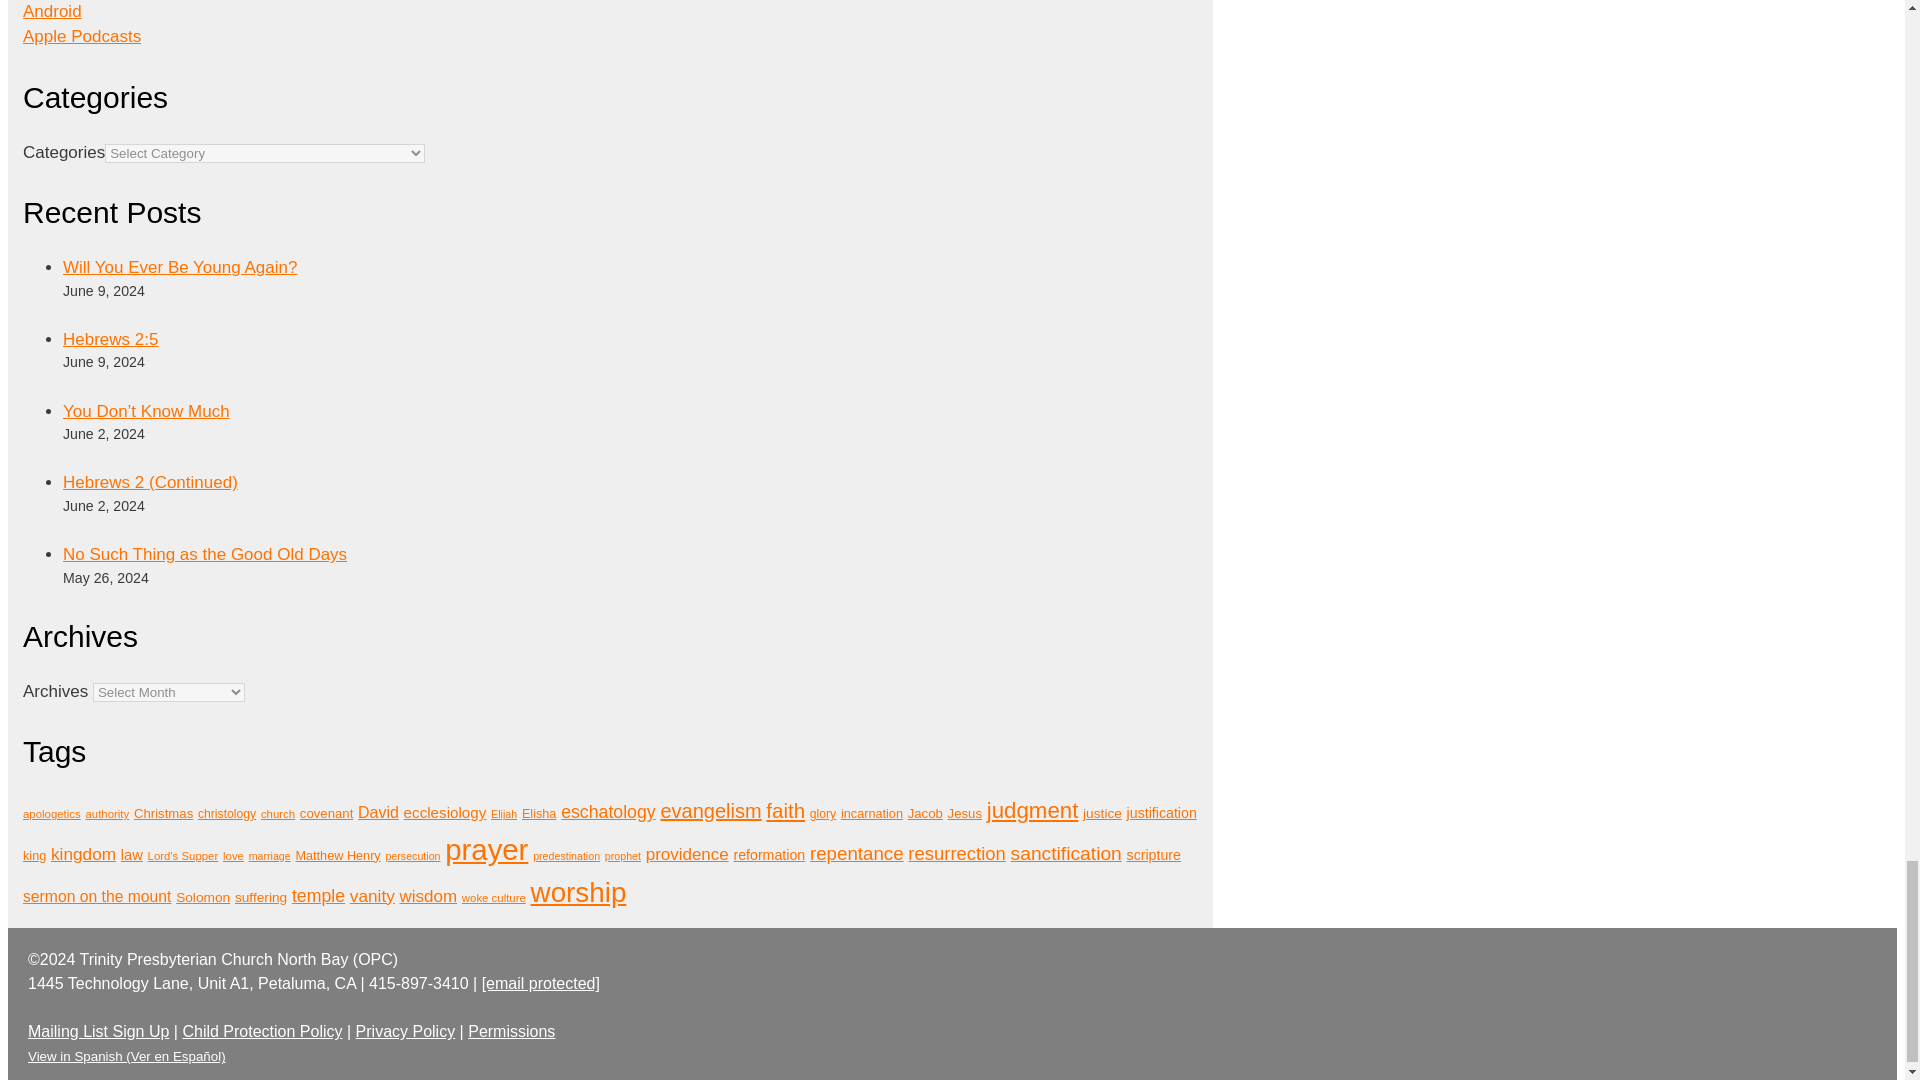 This screenshot has width=1920, height=1080. I want to click on Subscribe on Android, so click(52, 11).